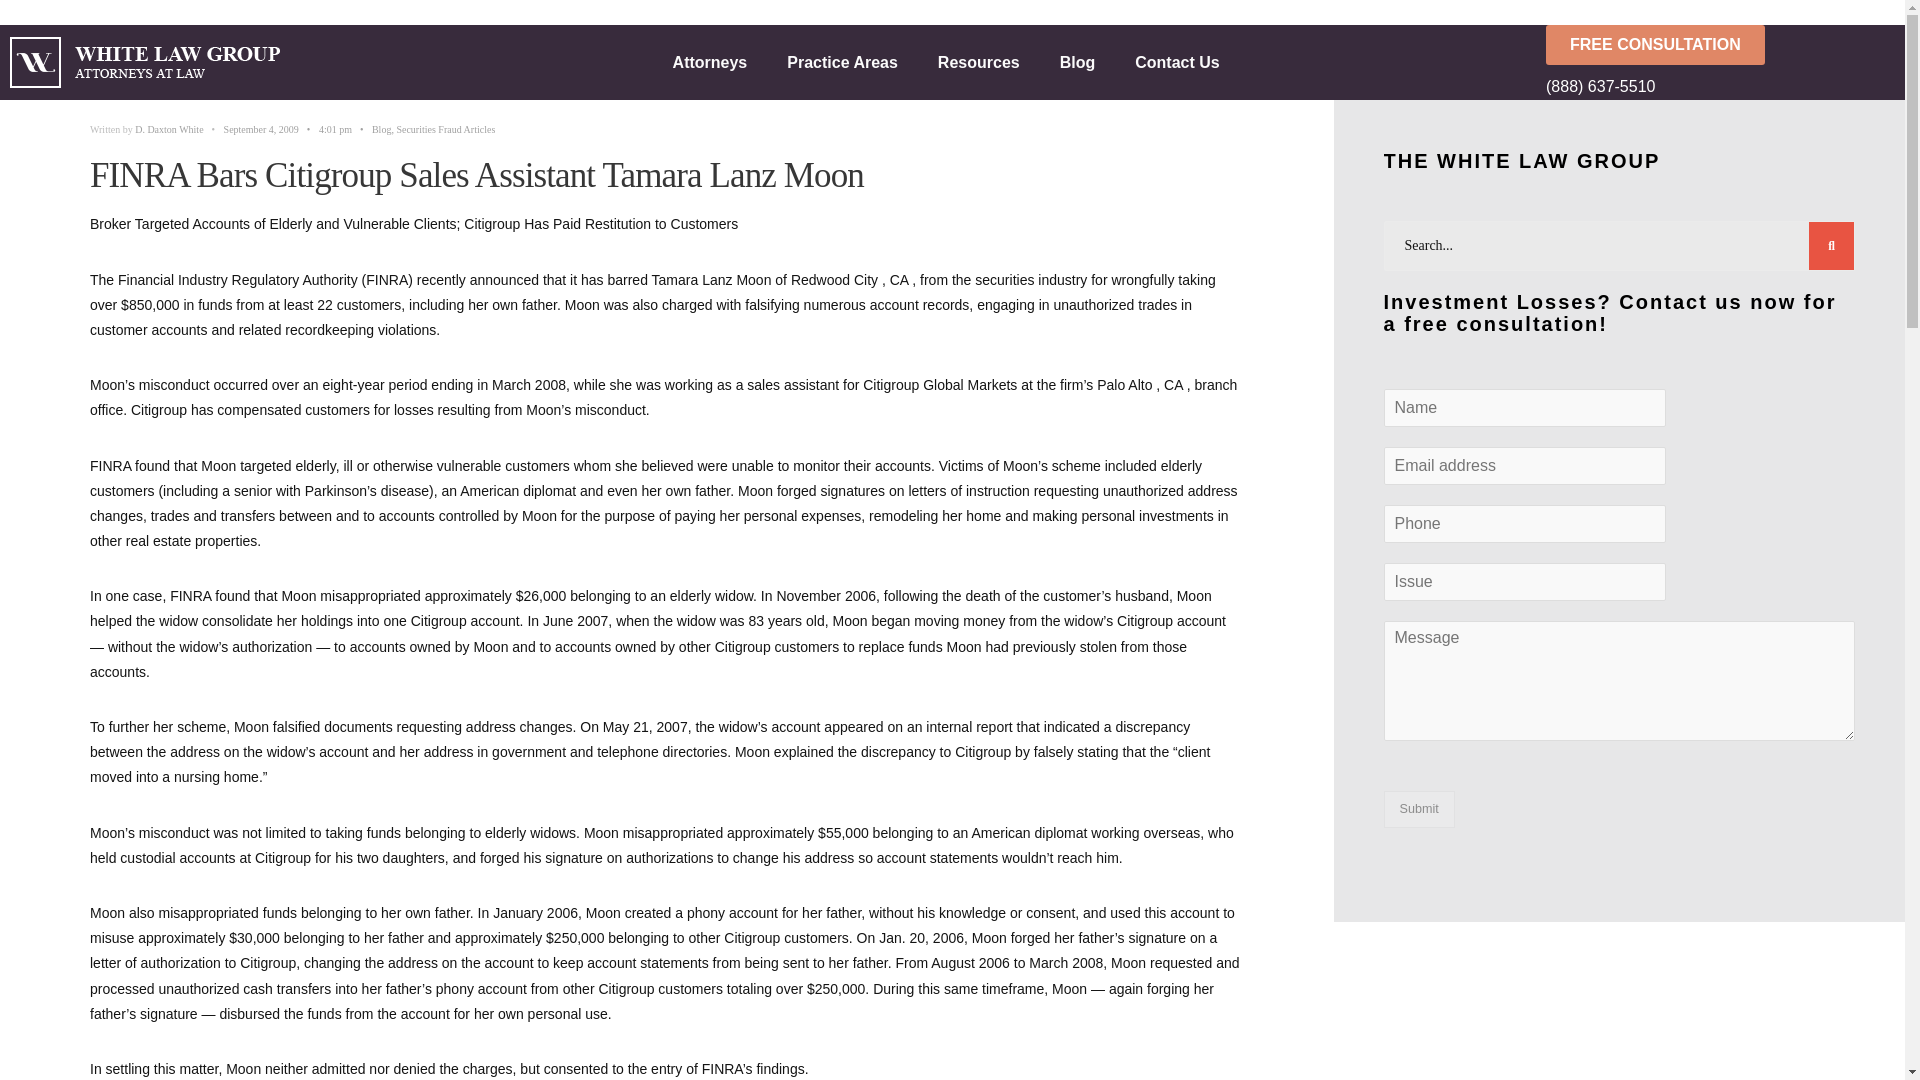 This screenshot has height=1080, width=1920. I want to click on Posts by D. Daxton White, so click(168, 130).